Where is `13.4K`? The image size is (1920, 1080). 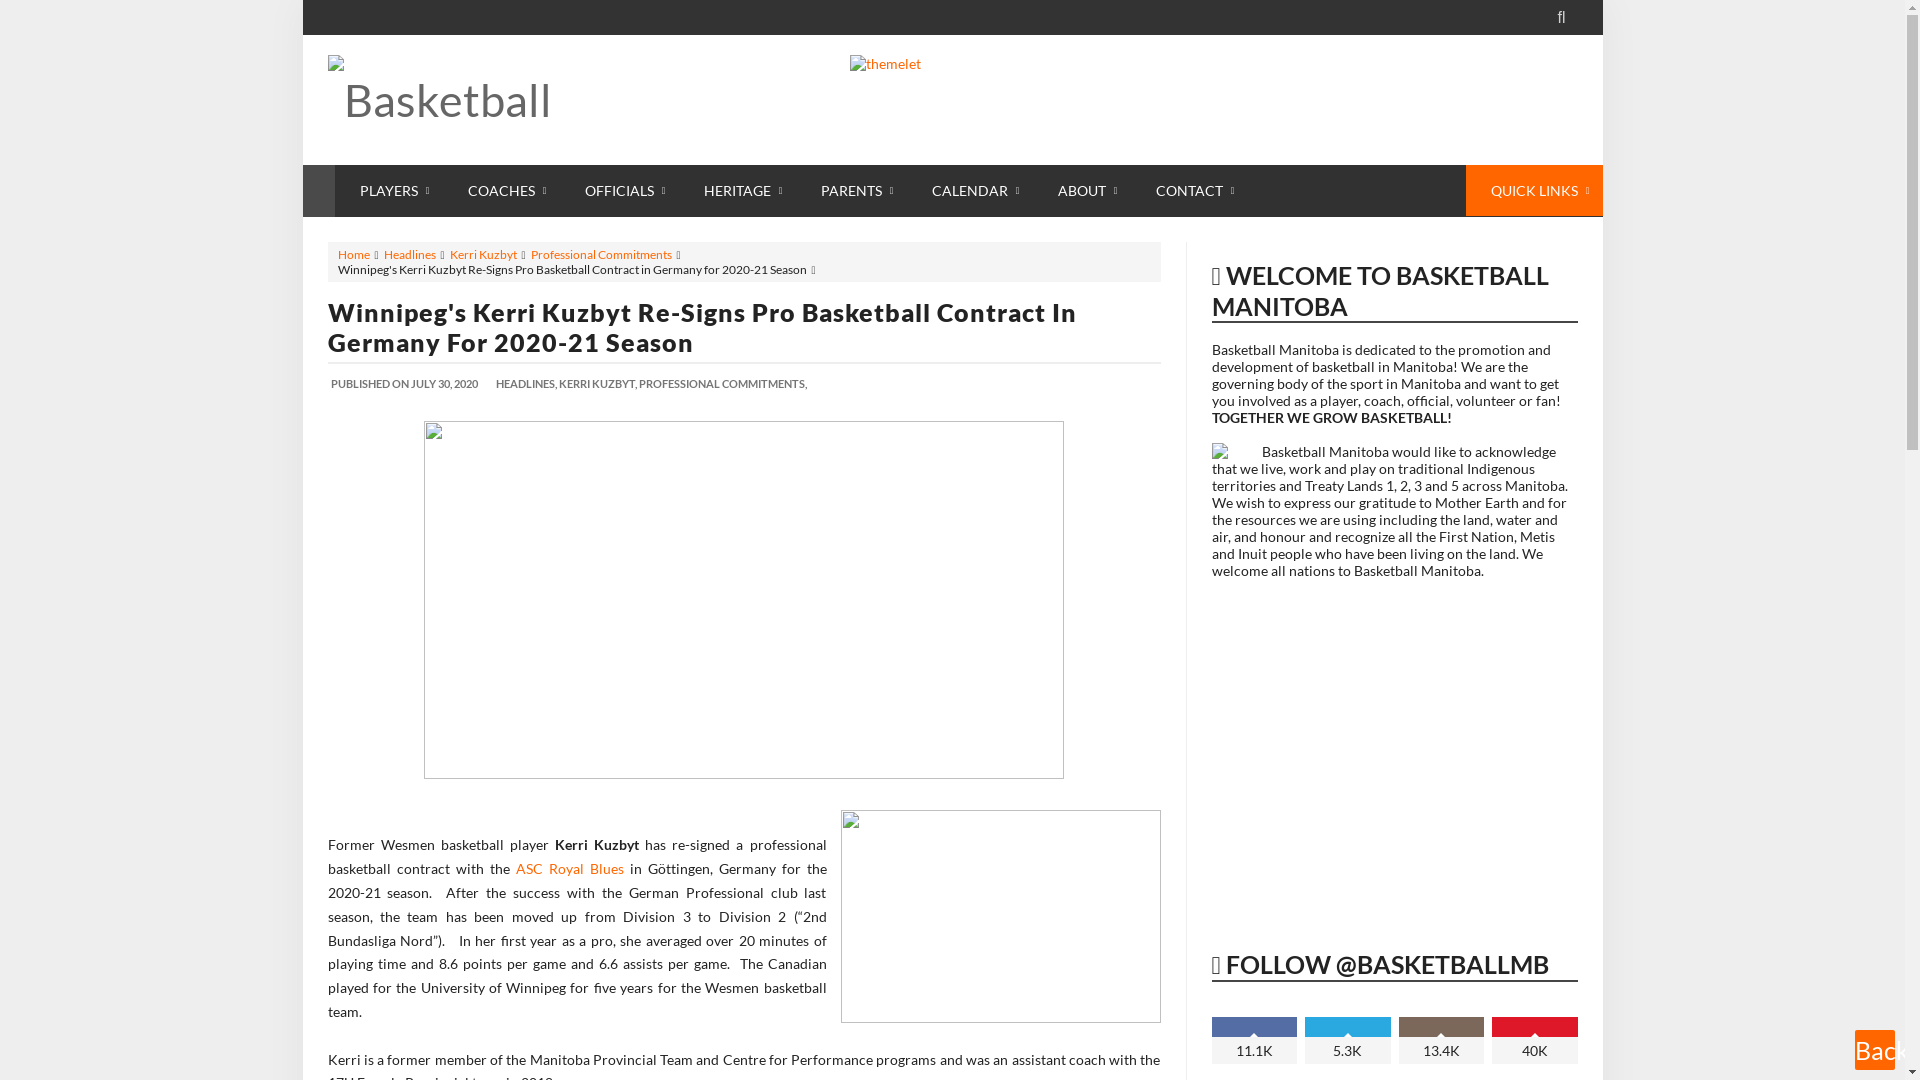
13.4K is located at coordinates (1441, 1040).